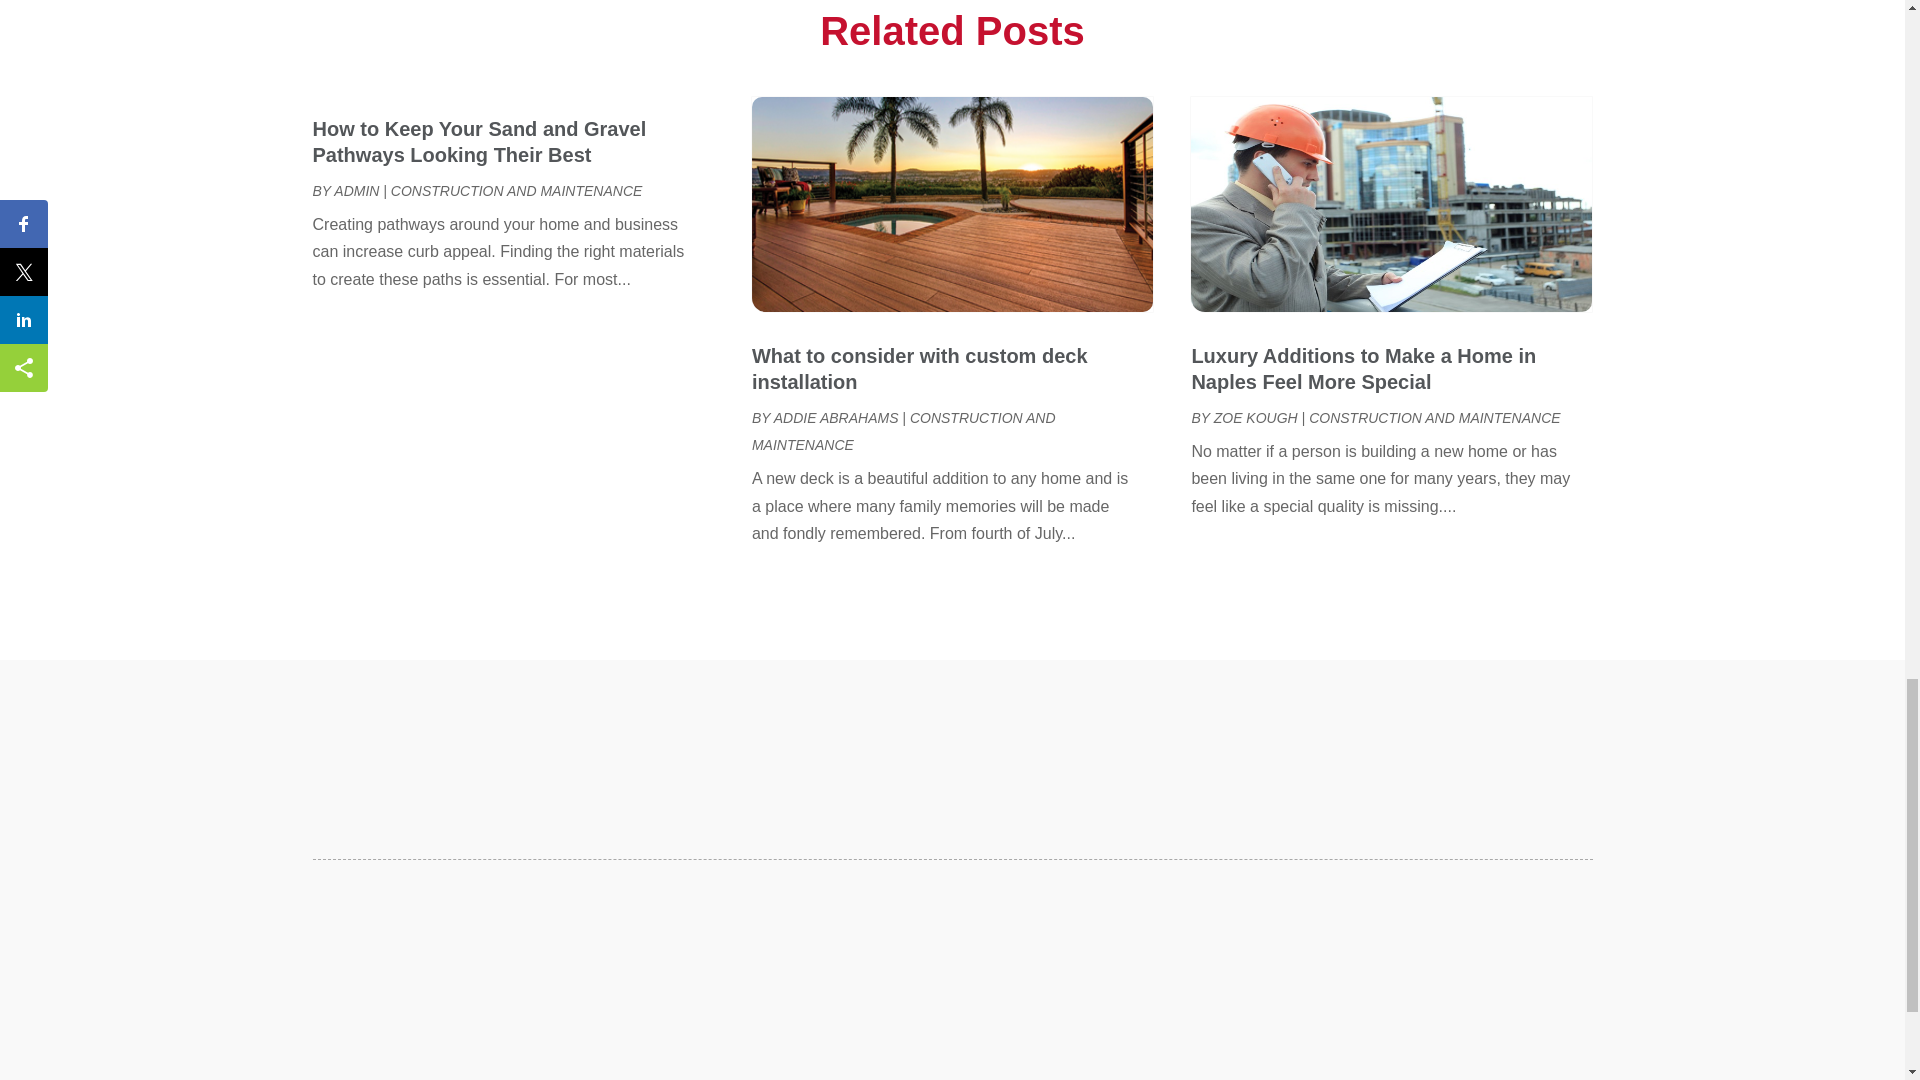 The height and width of the screenshot is (1080, 1920). I want to click on Posts by Zoe Kough, so click(1255, 418).